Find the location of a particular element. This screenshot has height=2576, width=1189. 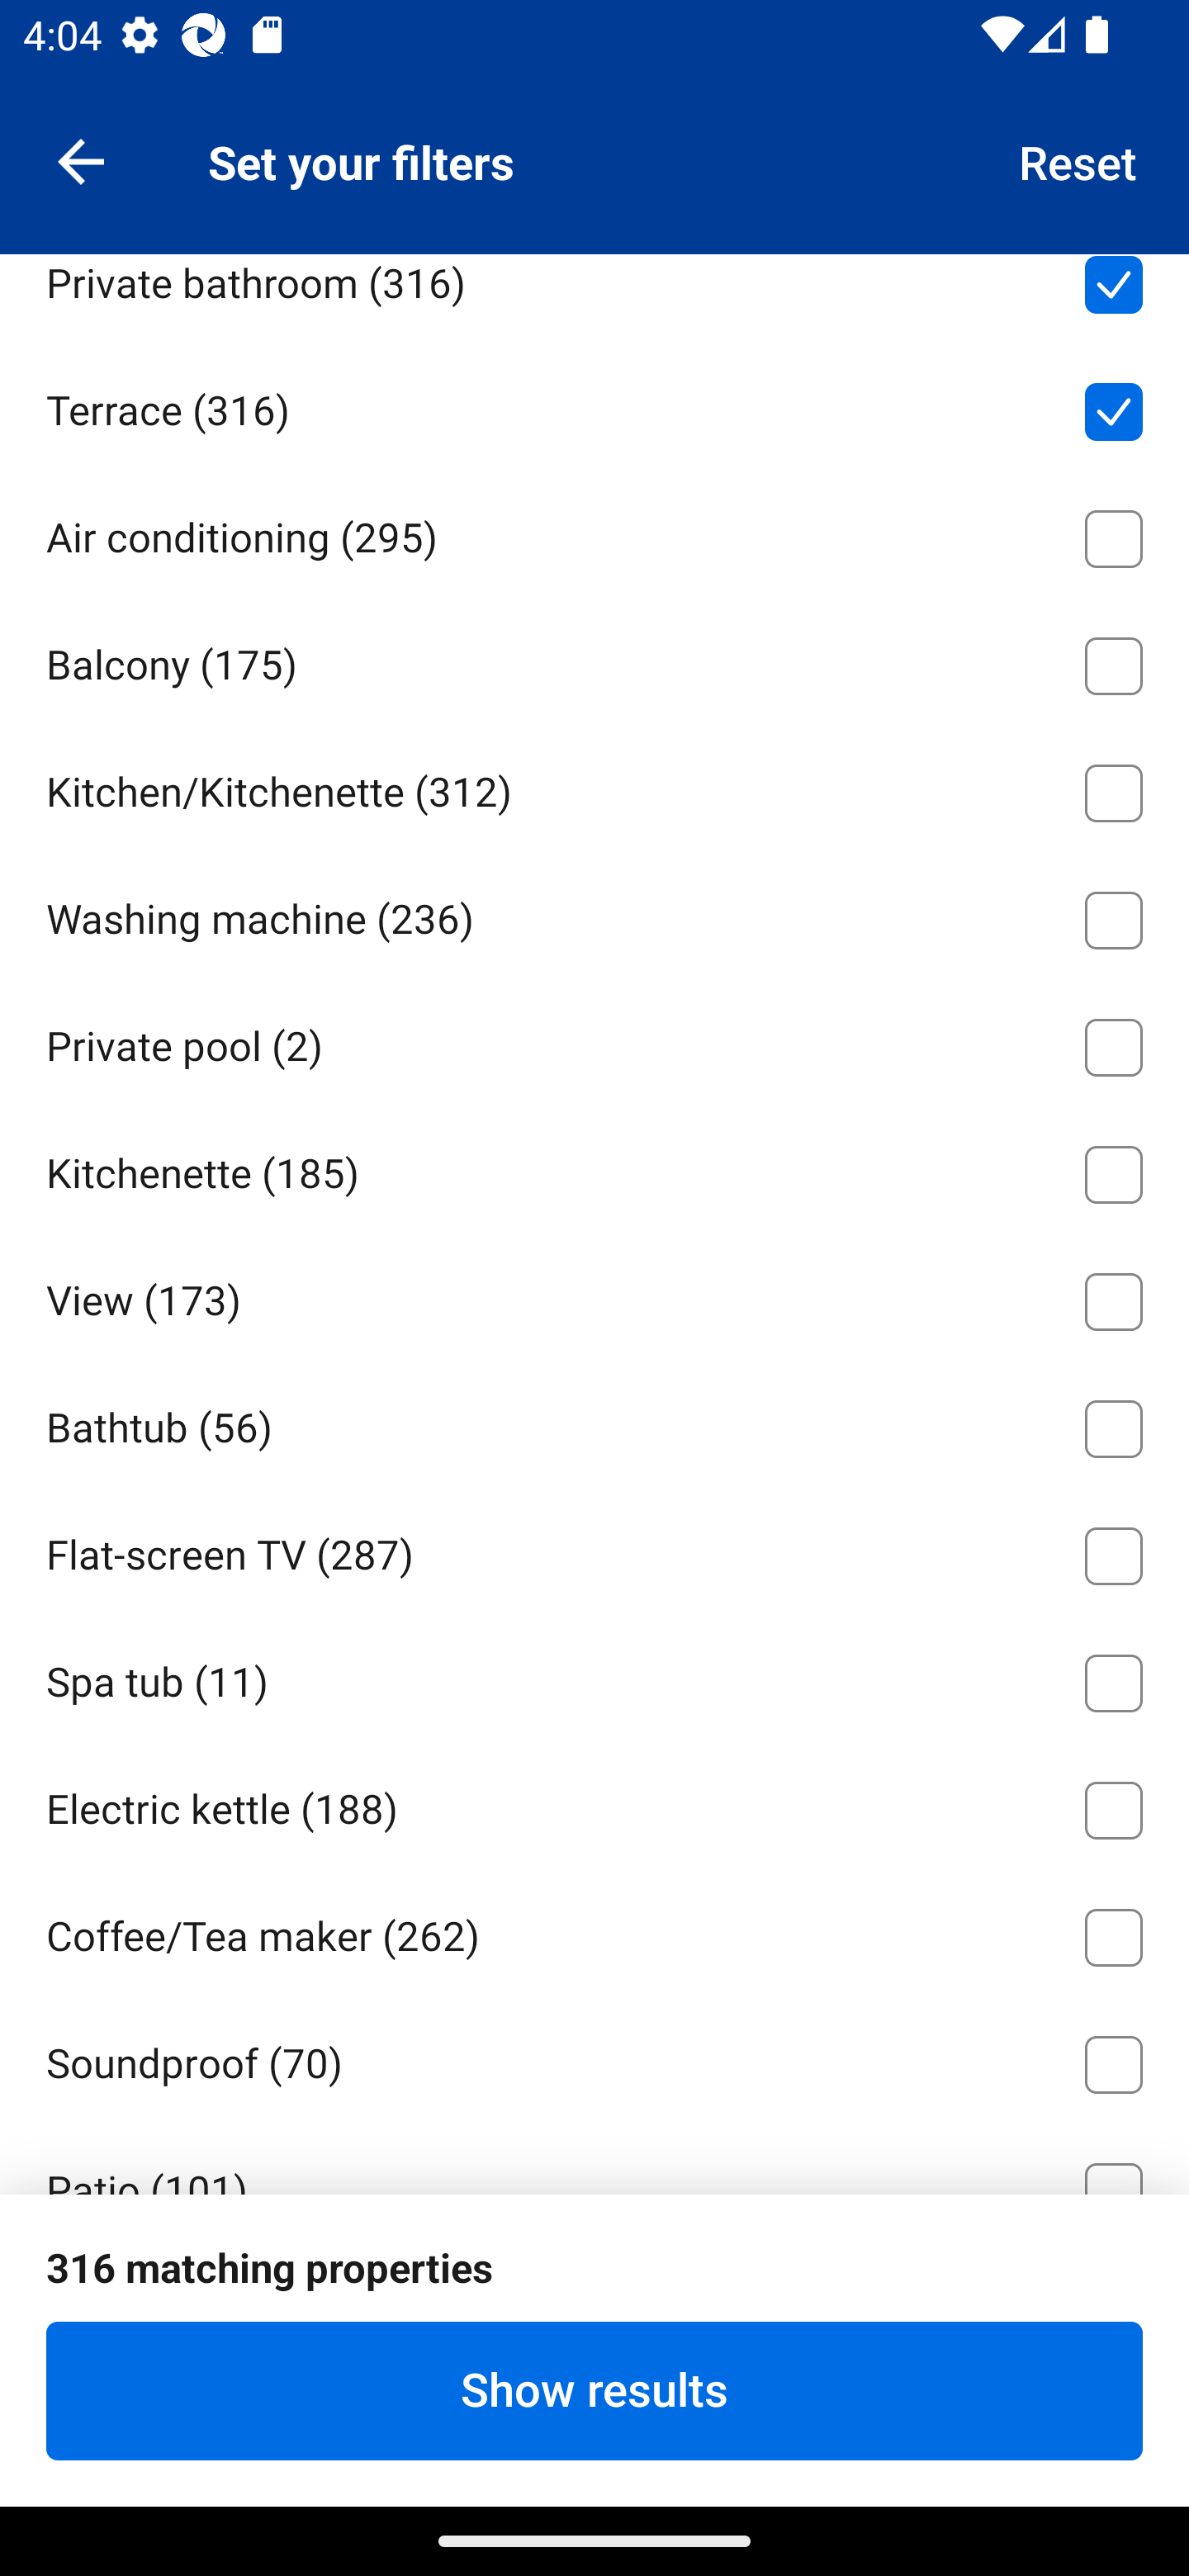

Kitchen/Kitchenette ⁦(312) is located at coordinates (594, 786).